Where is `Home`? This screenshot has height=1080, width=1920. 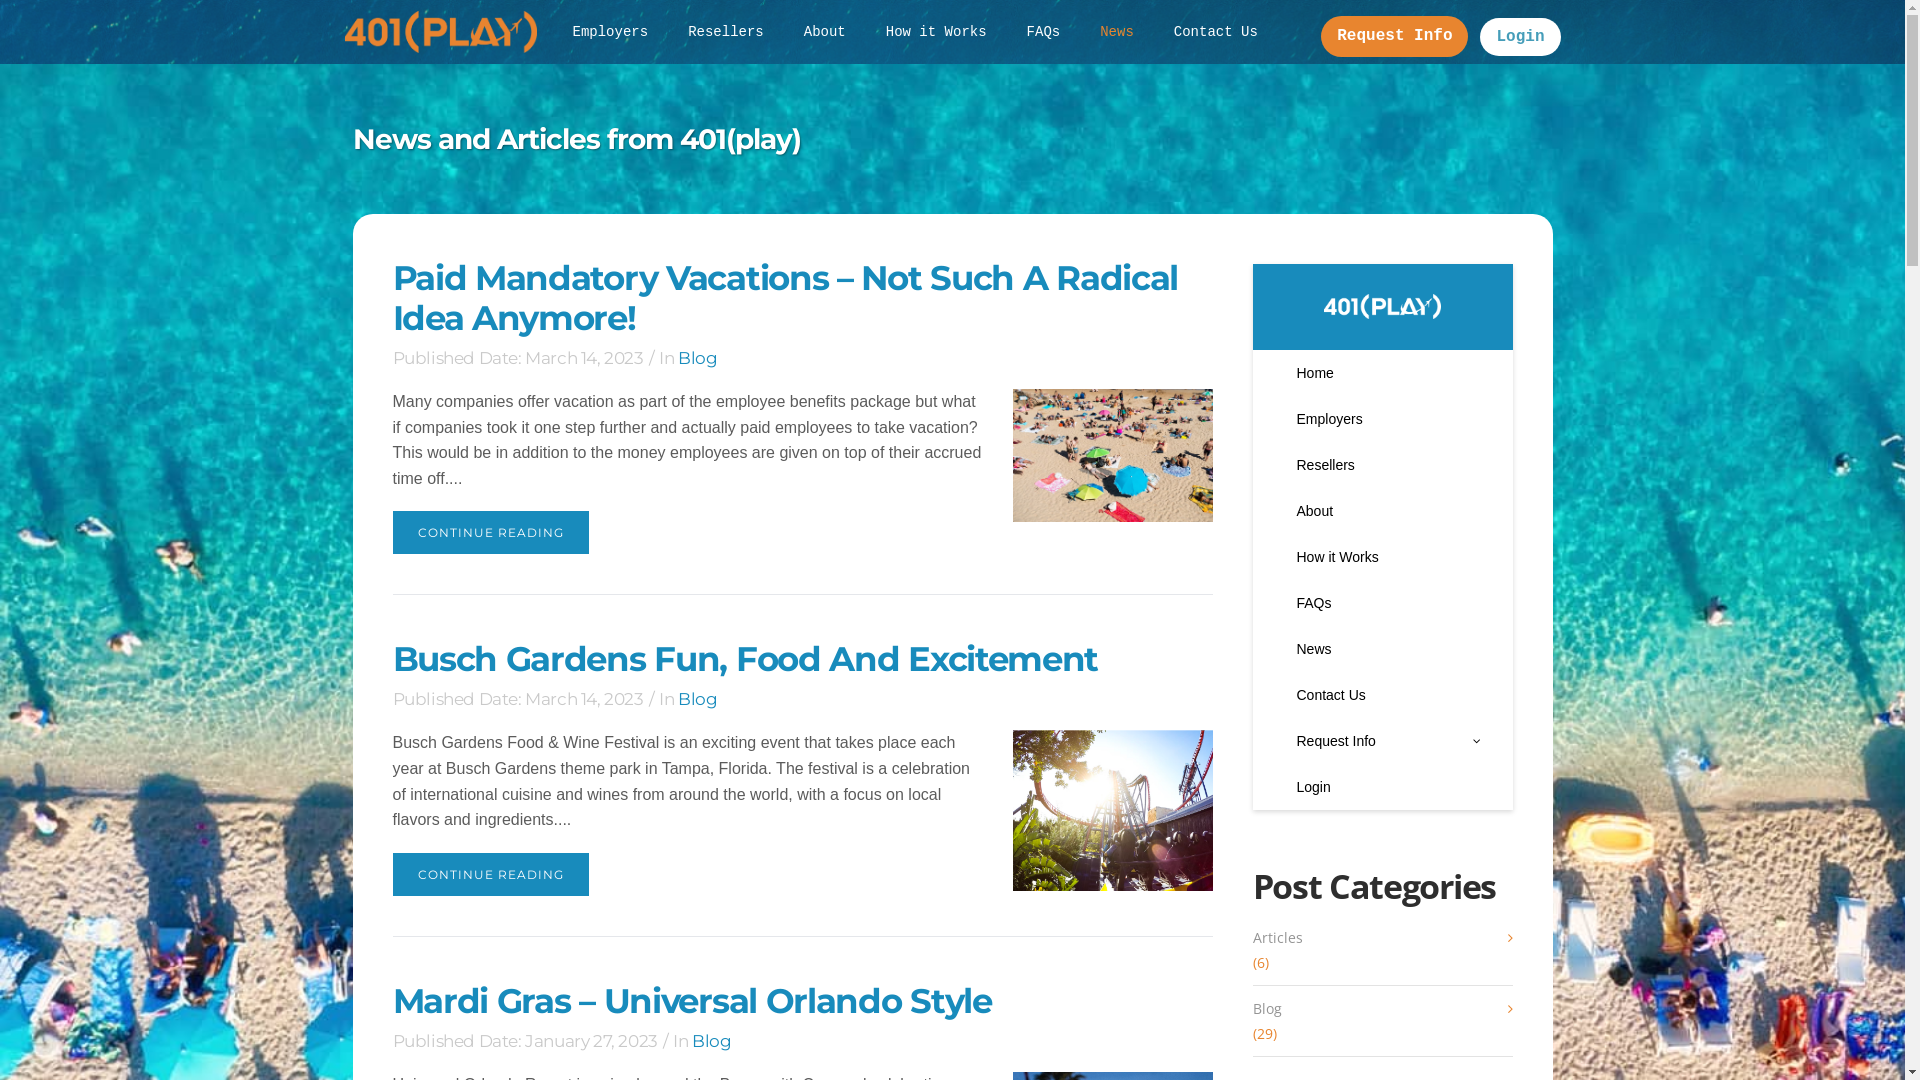 Home is located at coordinates (1382, 373).